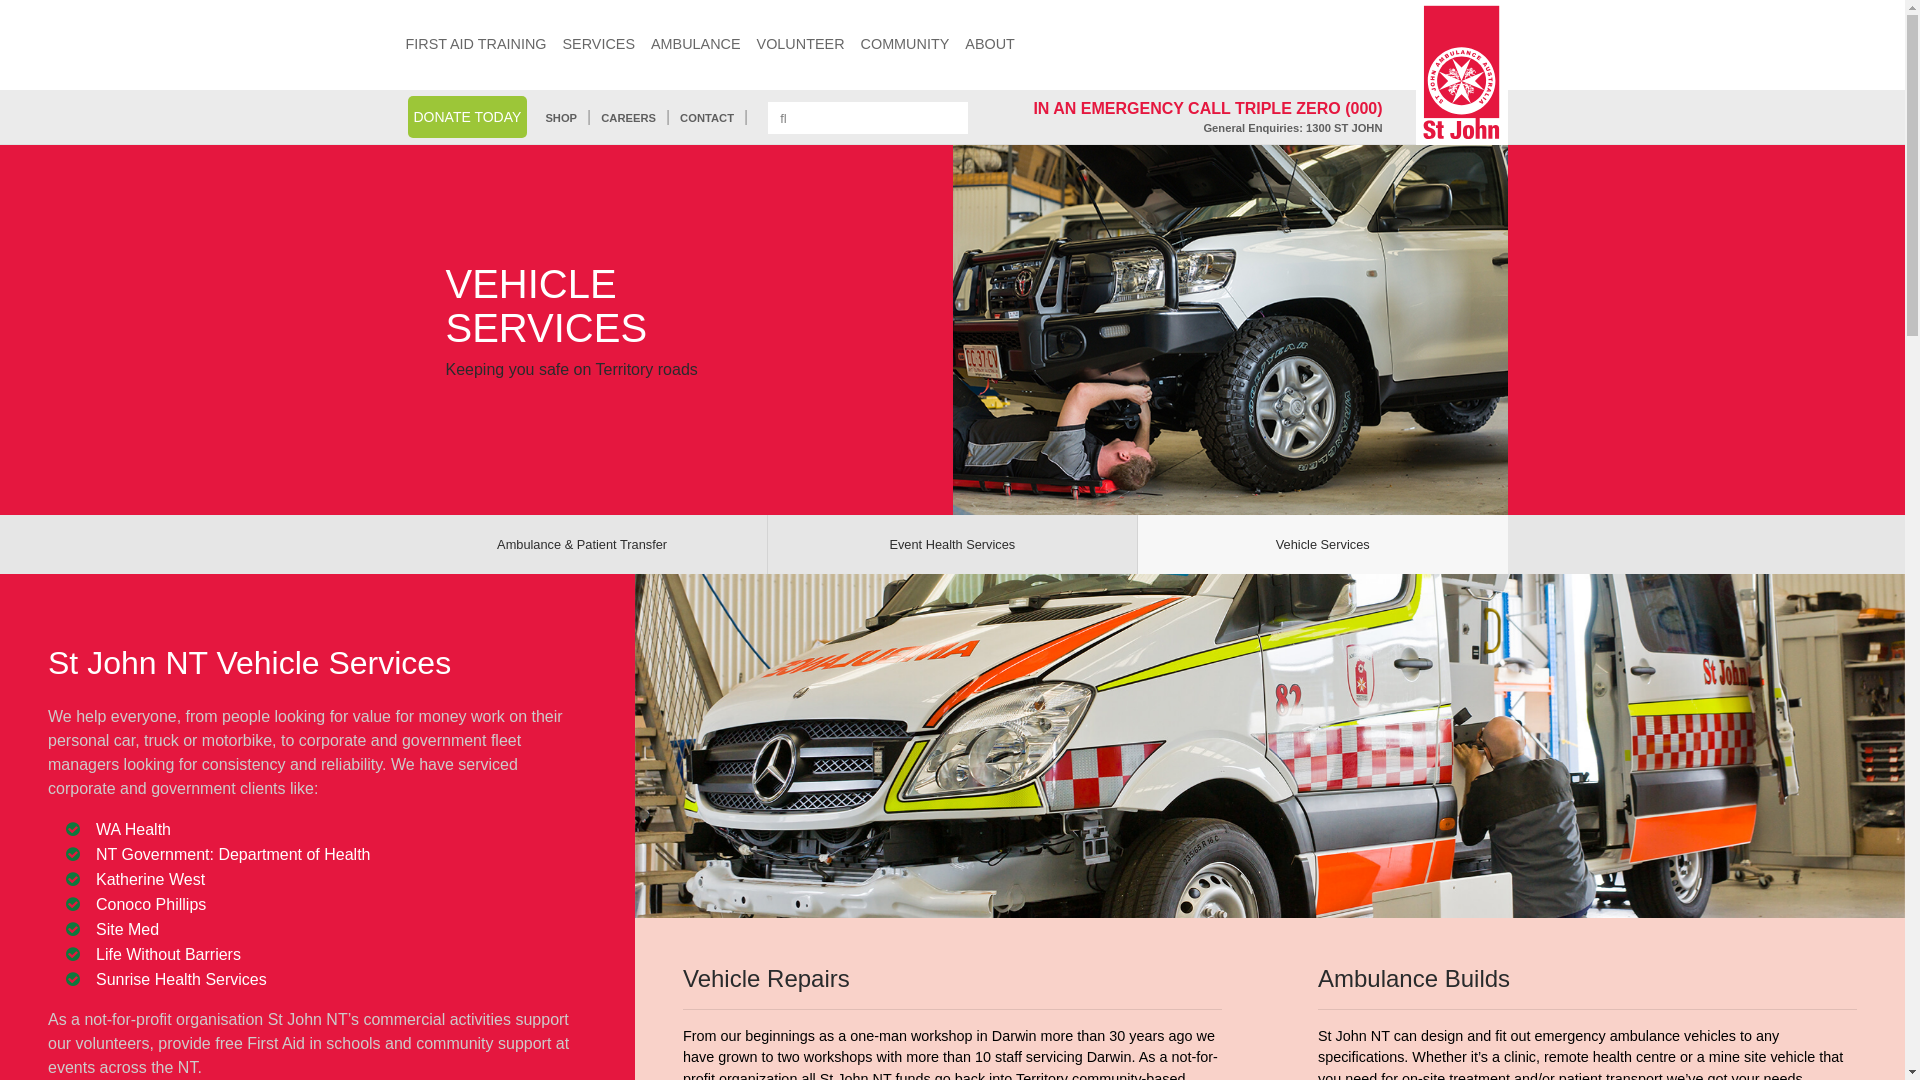  I want to click on Ambulance & Patient Transfer, so click(582, 544).